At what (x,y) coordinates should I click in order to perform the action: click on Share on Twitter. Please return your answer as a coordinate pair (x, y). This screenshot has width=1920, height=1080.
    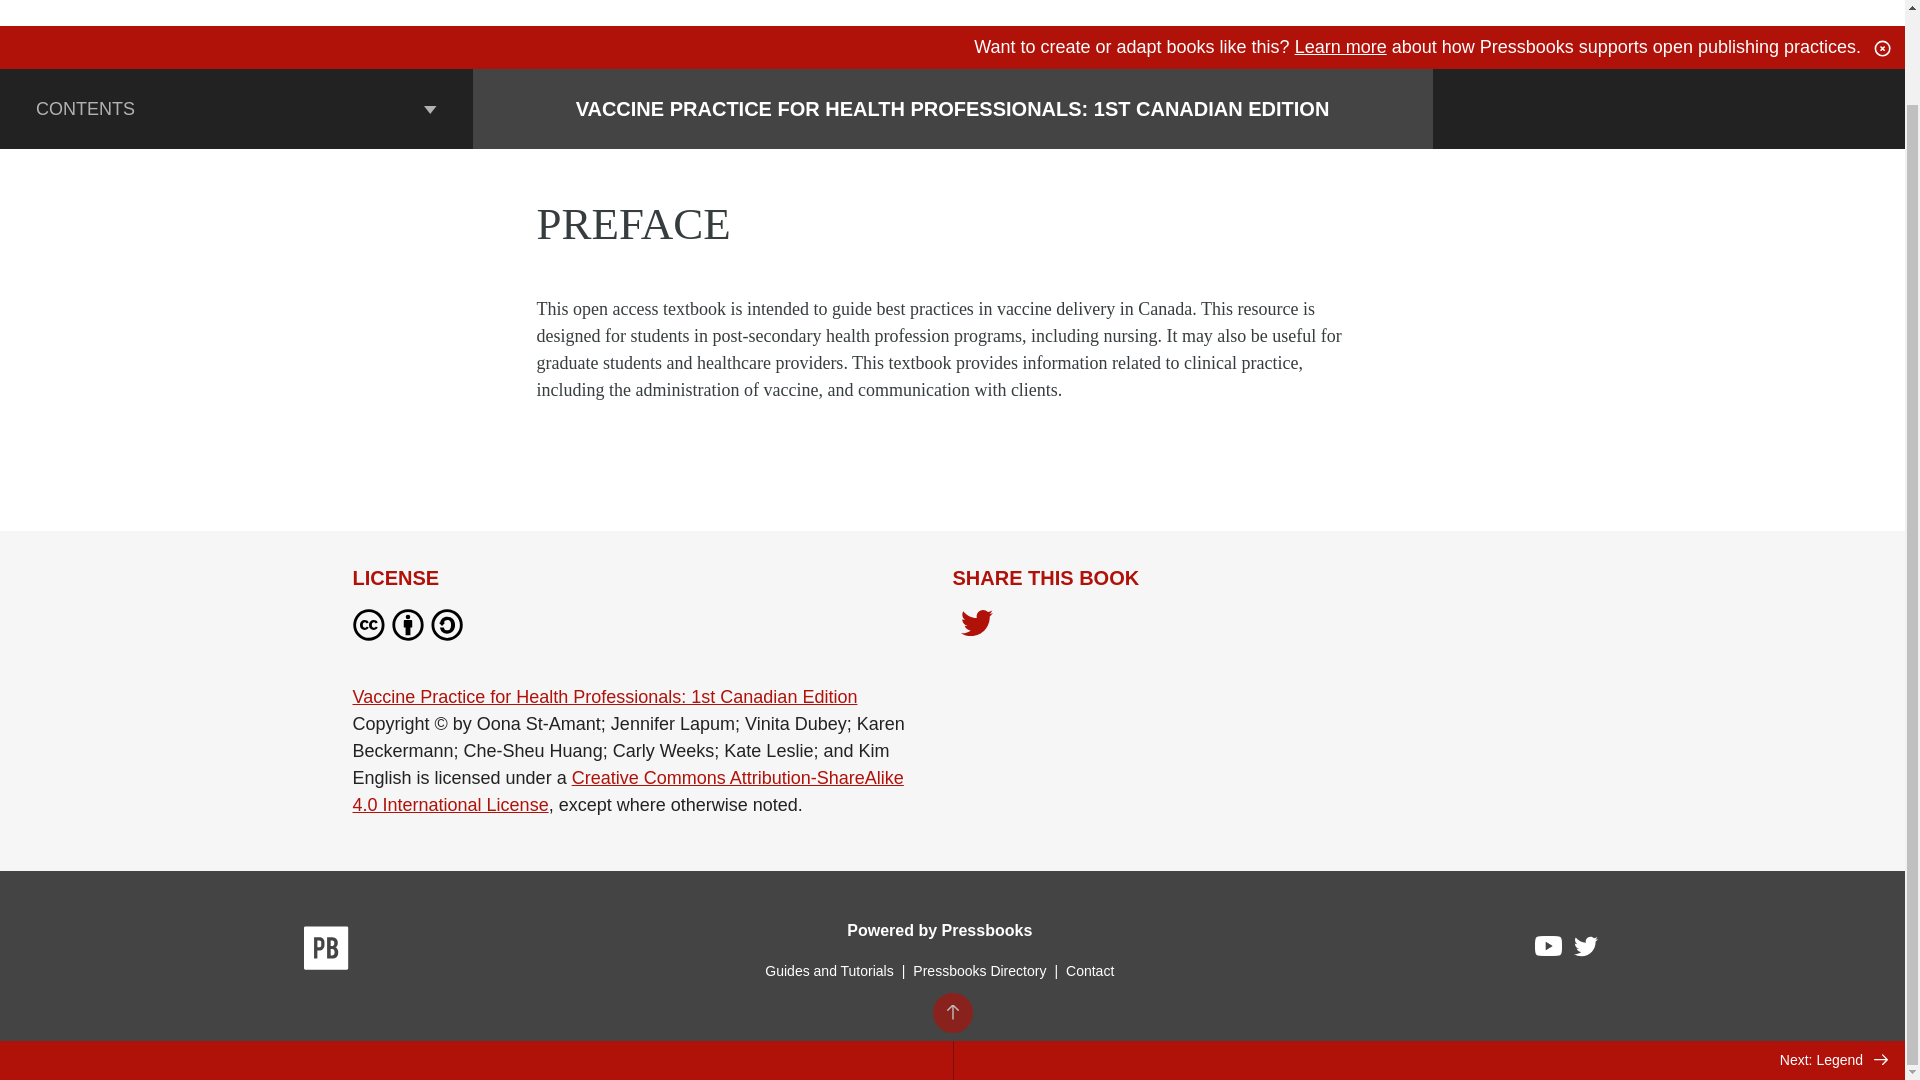
    Looking at the image, I should click on (976, 628).